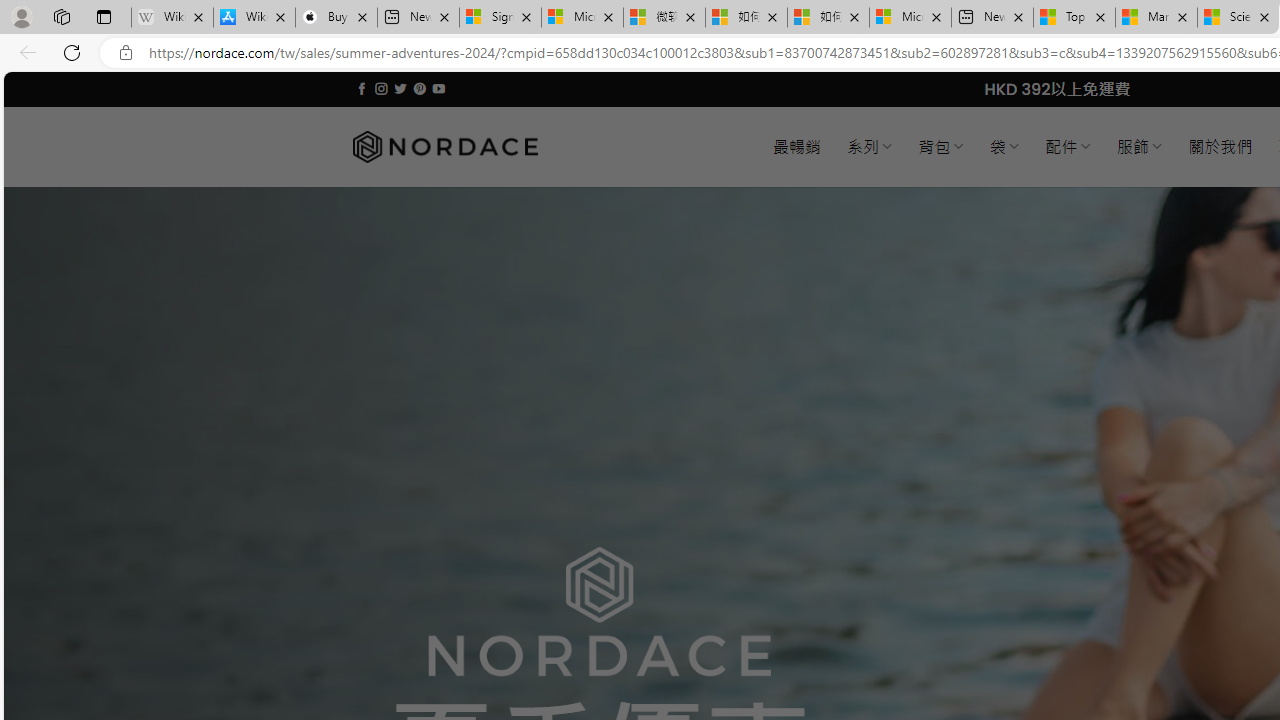 The image size is (1280, 720). What do you see at coordinates (1264, 16) in the screenshot?
I see `Close tab` at bounding box center [1264, 16].